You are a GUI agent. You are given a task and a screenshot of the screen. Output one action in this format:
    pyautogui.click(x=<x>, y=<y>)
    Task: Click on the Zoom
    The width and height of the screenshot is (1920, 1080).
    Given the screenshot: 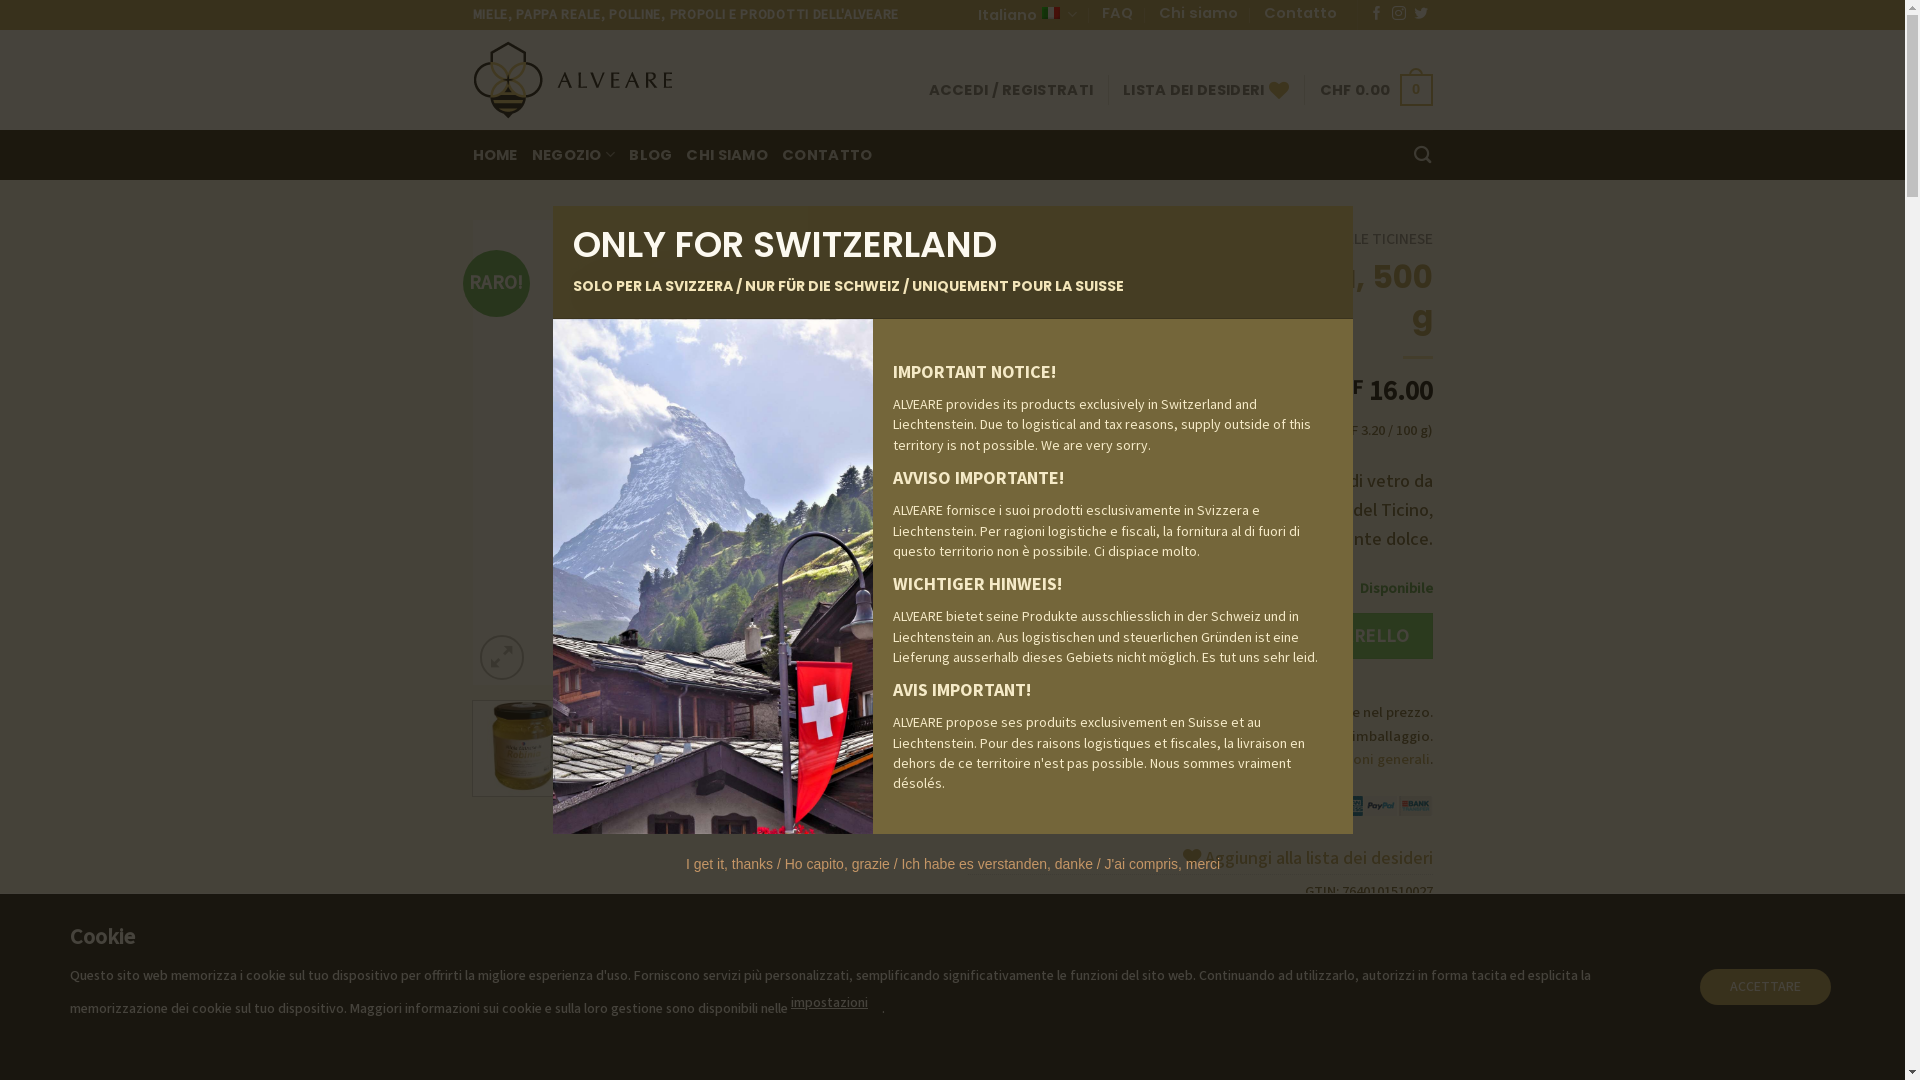 What is the action you would take?
    pyautogui.click(x=502, y=657)
    